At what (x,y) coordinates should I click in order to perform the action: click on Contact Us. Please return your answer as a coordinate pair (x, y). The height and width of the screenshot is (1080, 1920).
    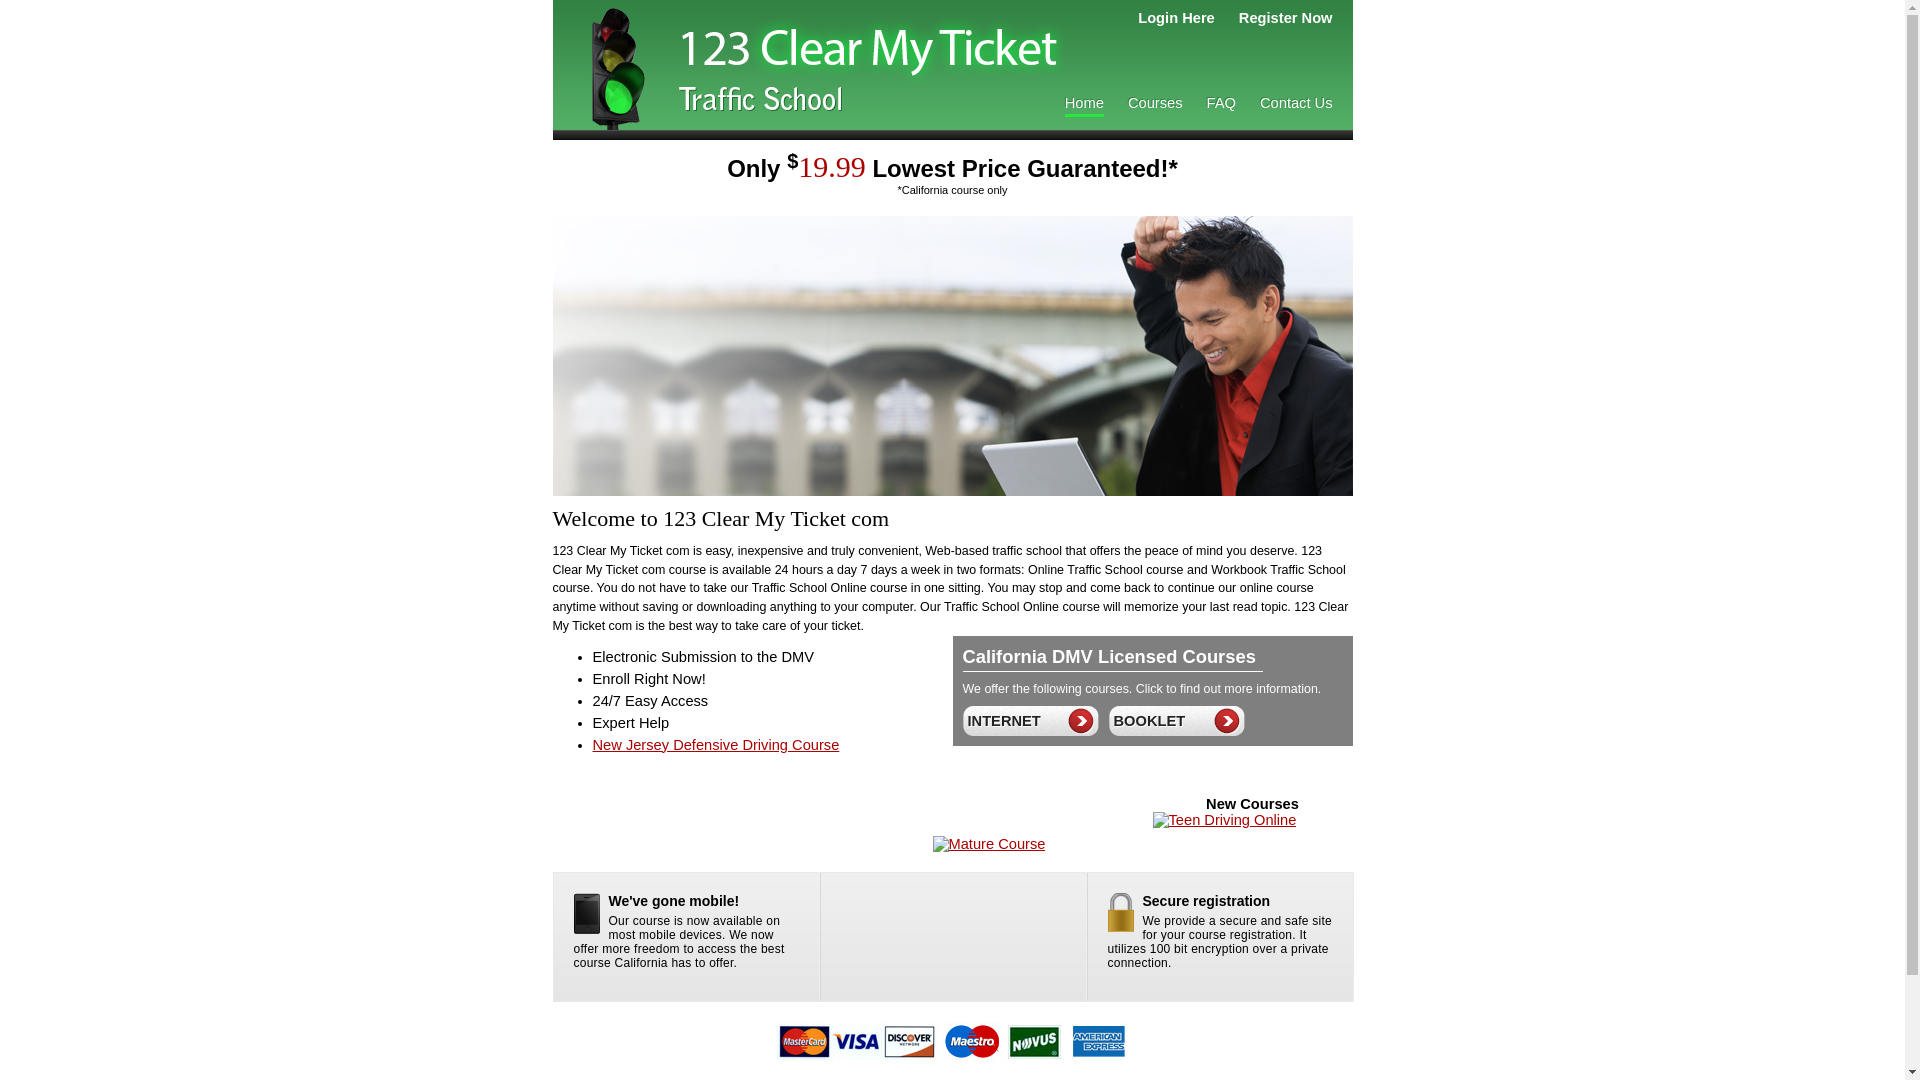
    Looking at the image, I should click on (1296, 103).